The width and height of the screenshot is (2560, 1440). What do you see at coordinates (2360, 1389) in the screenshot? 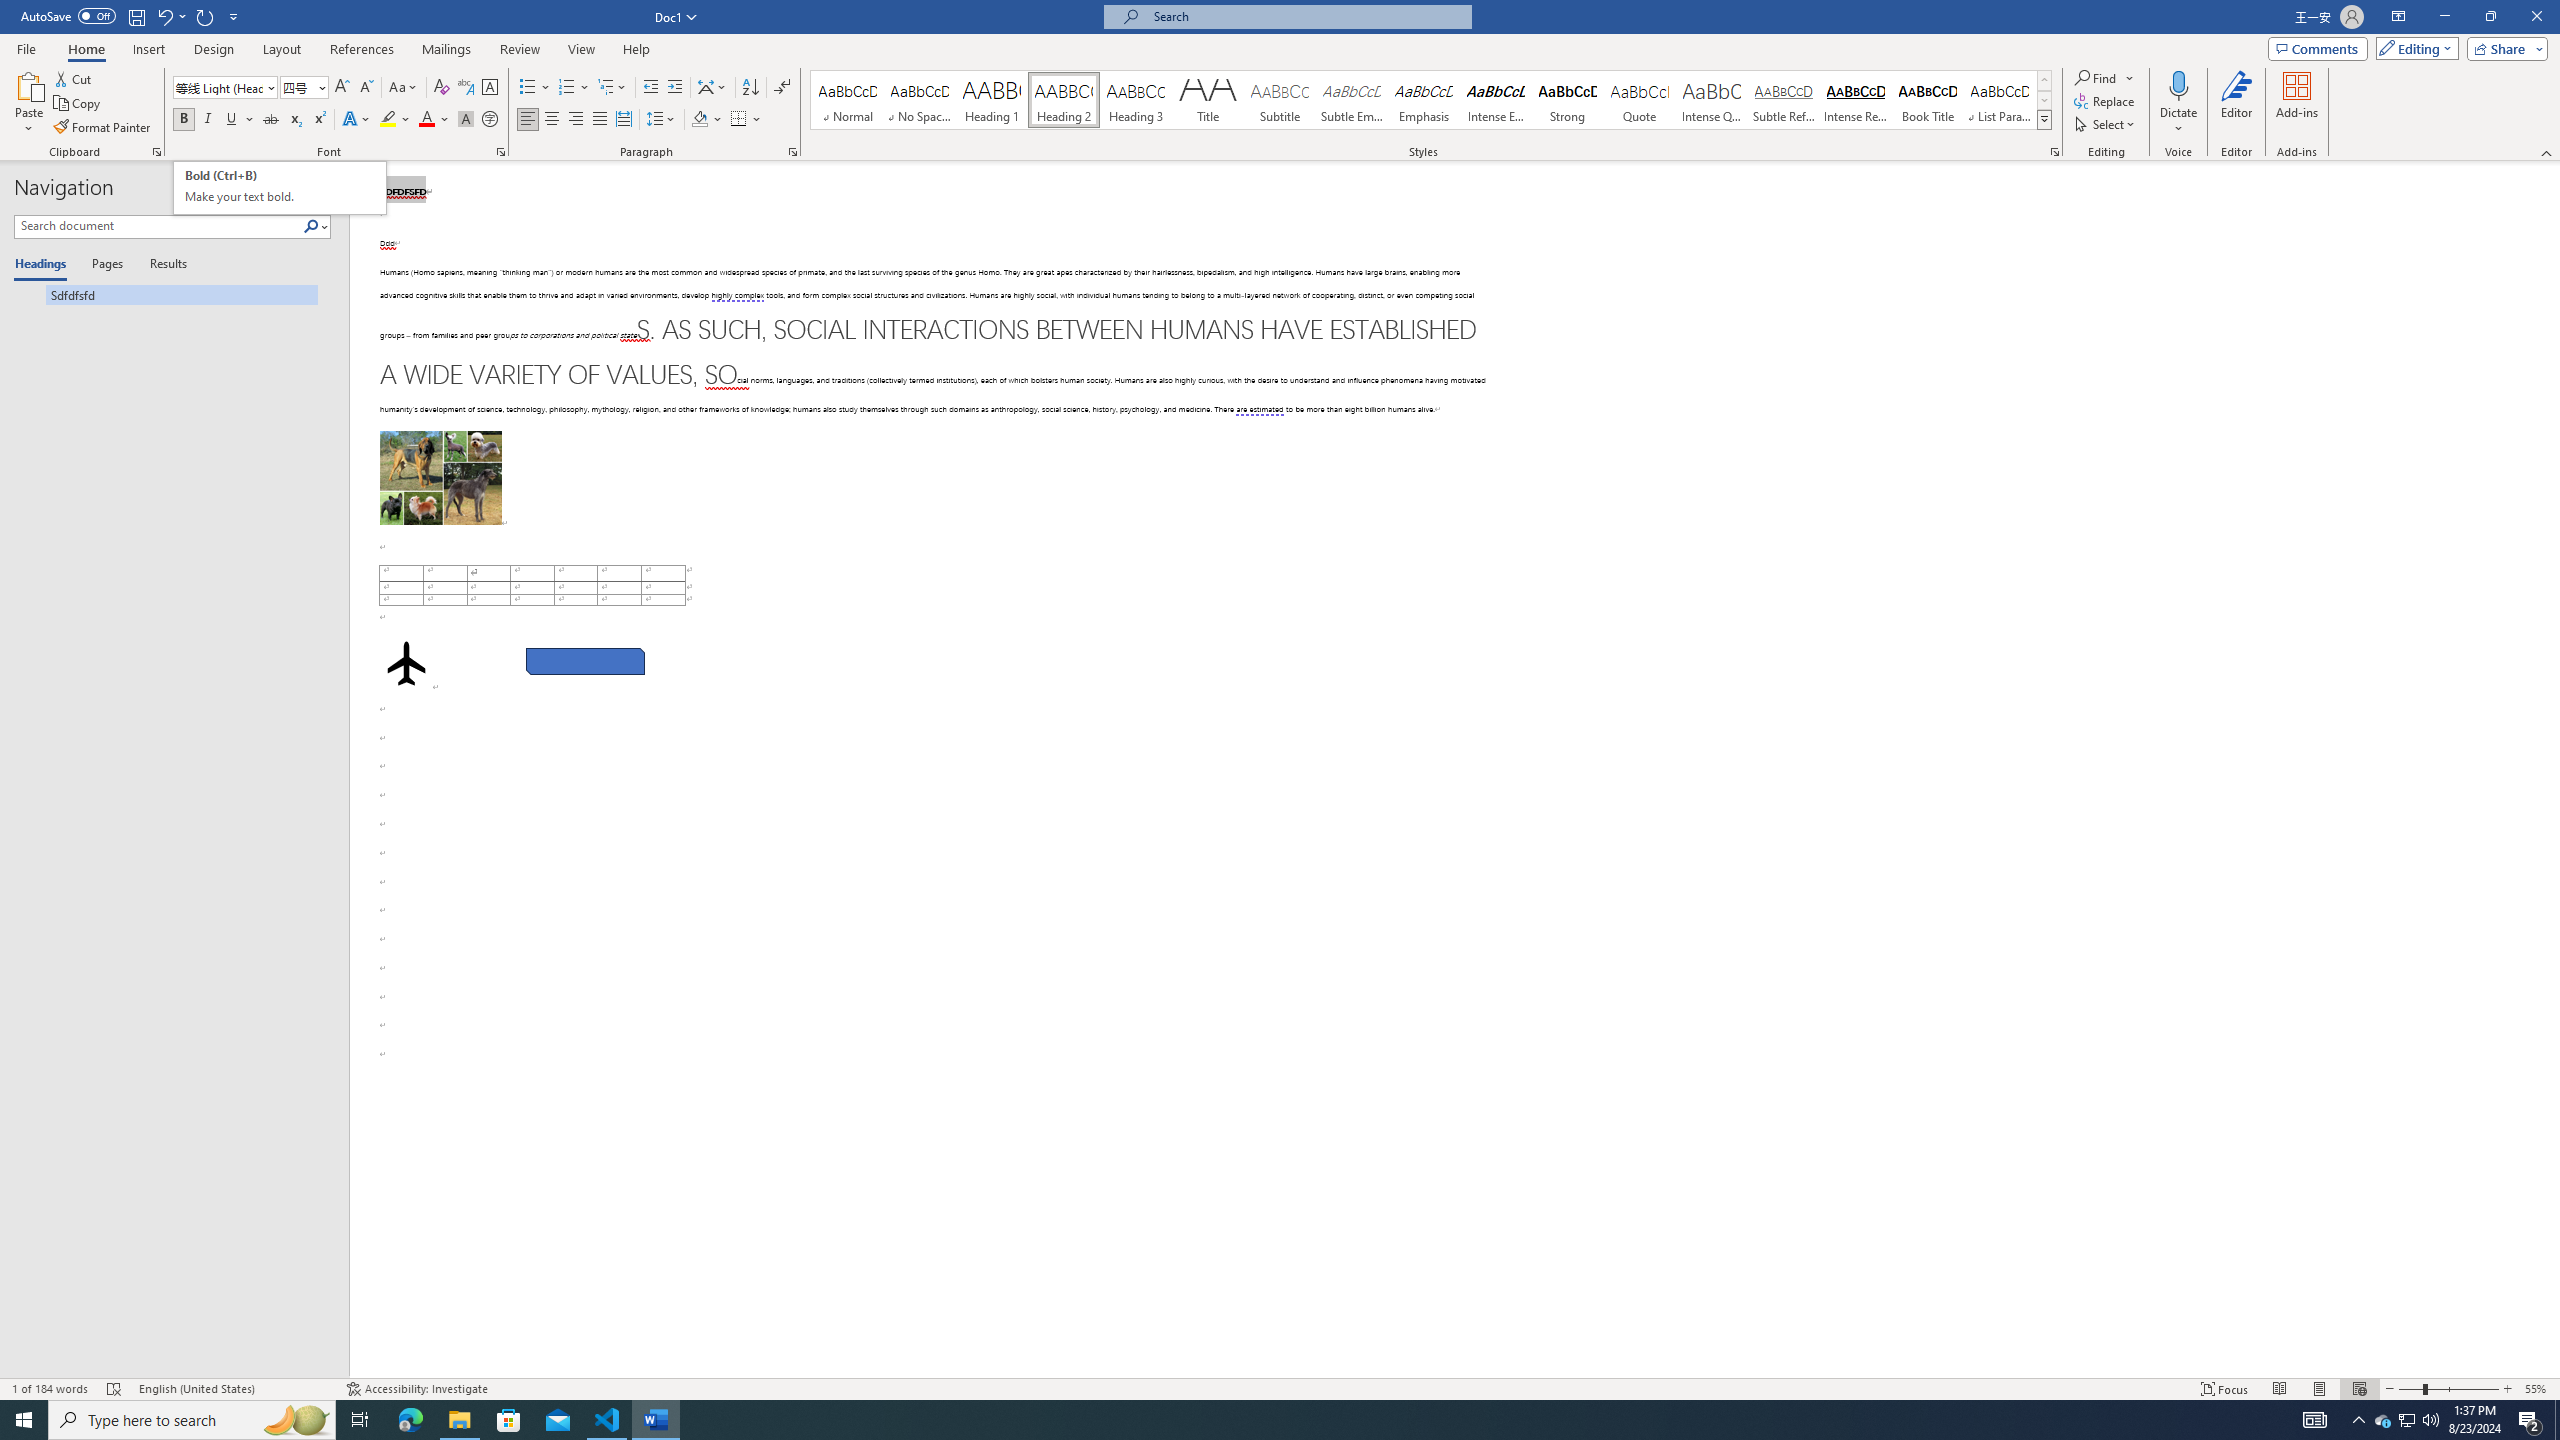
I see `Web Layout` at bounding box center [2360, 1389].